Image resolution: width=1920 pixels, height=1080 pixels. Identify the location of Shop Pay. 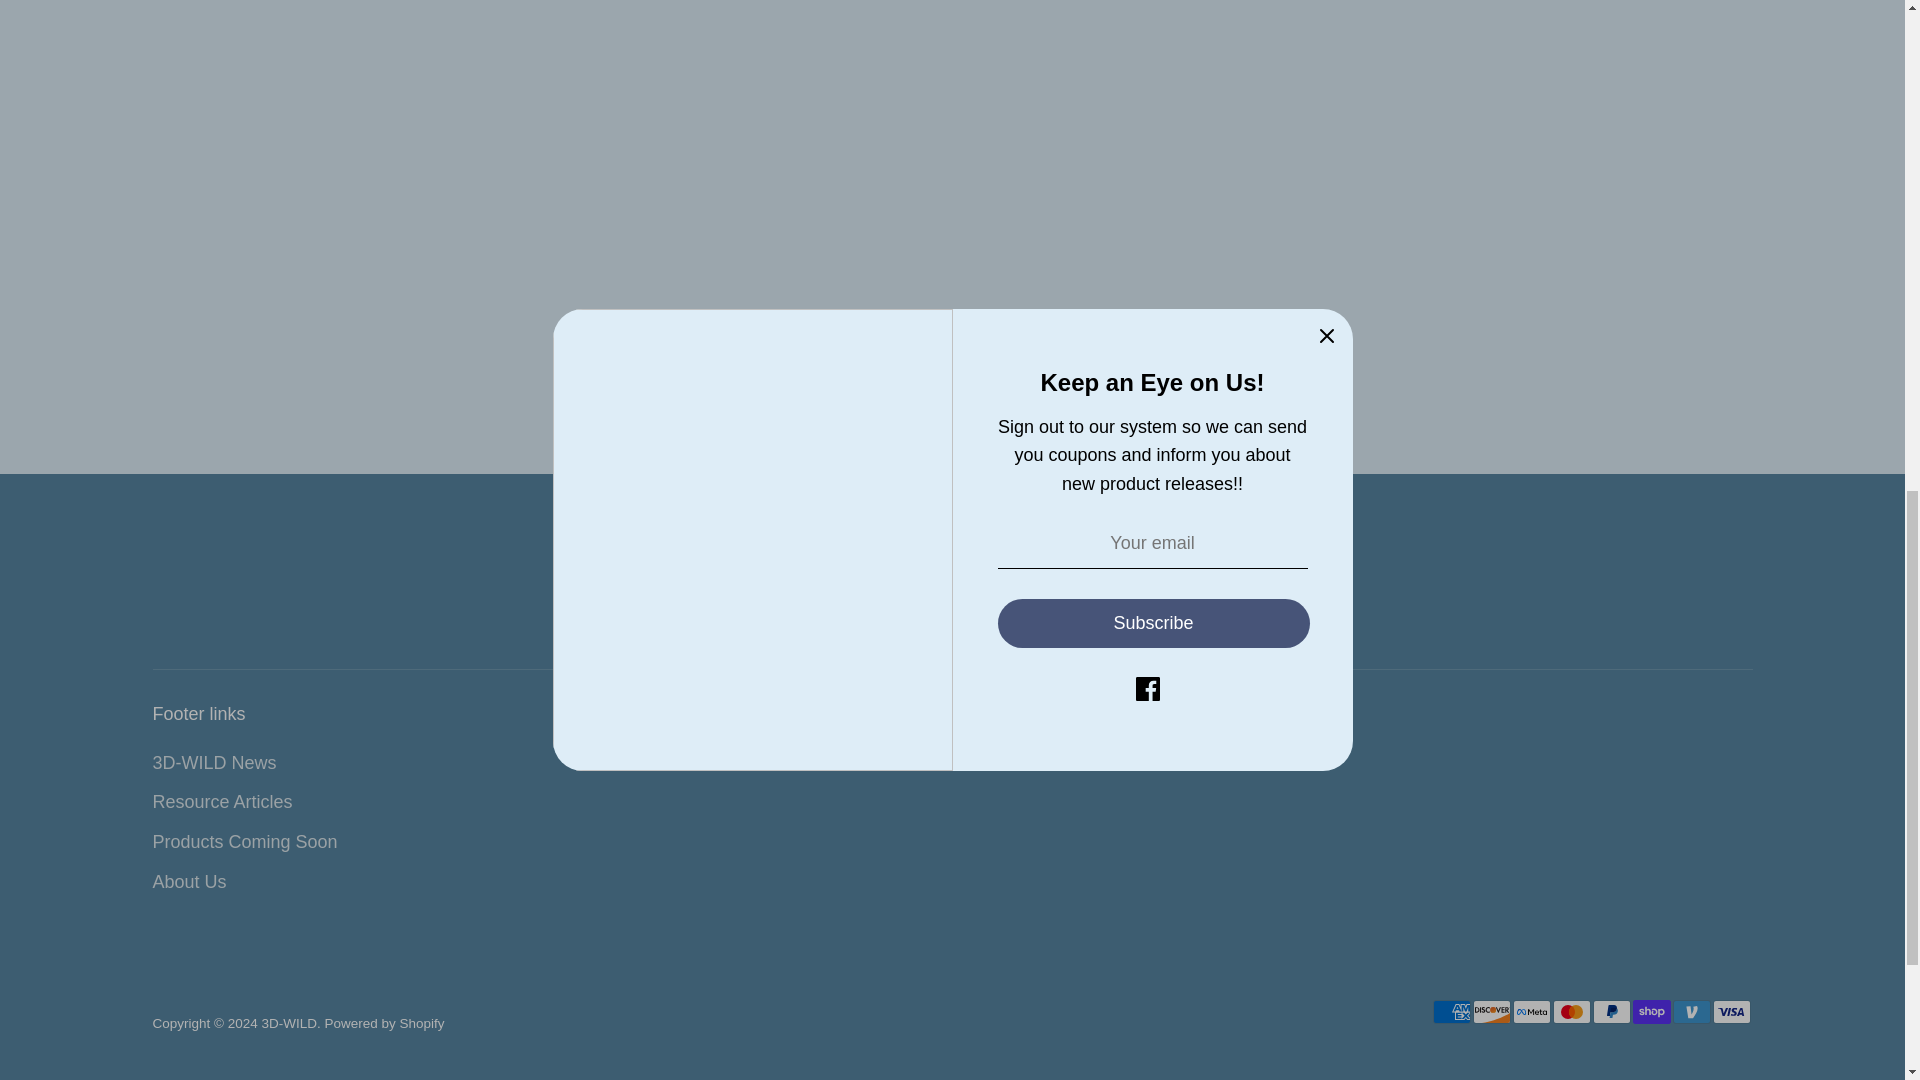
(1651, 1012).